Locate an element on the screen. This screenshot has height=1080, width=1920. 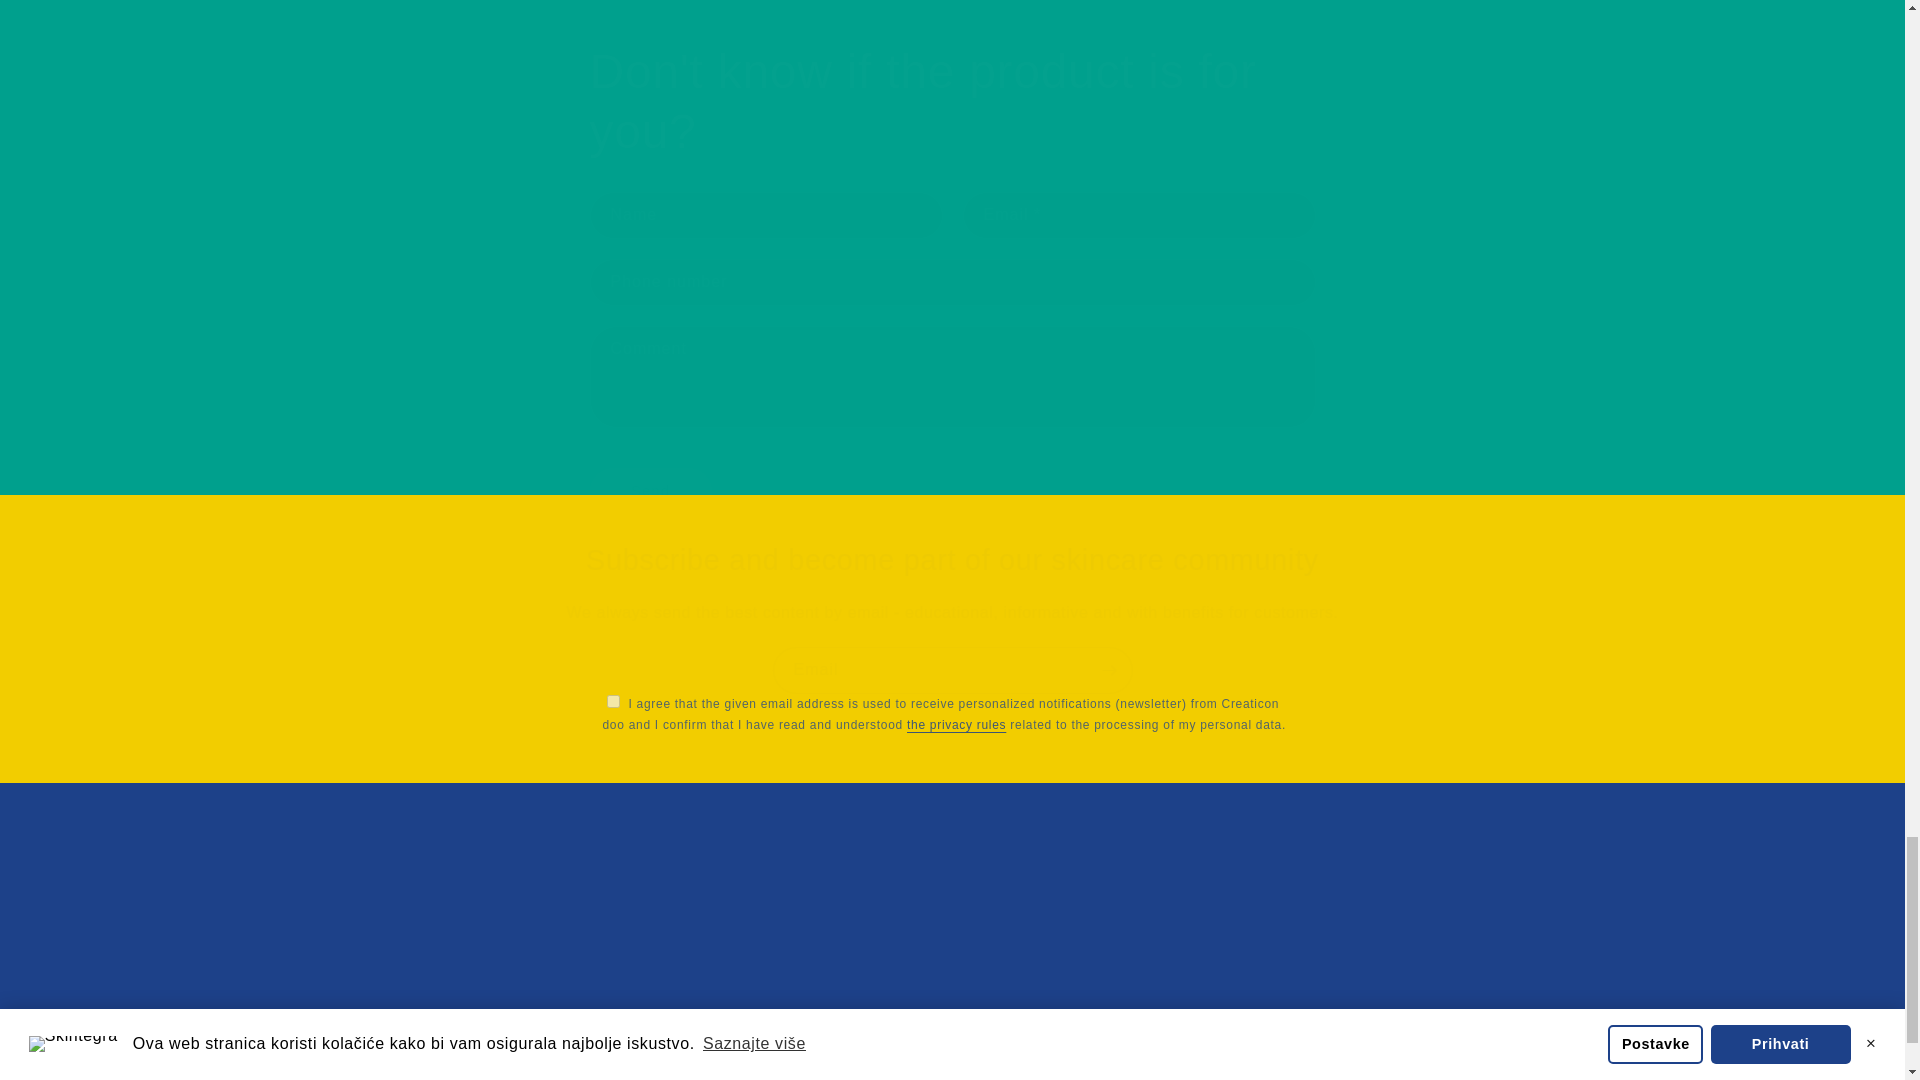
on is located at coordinates (612, 702).